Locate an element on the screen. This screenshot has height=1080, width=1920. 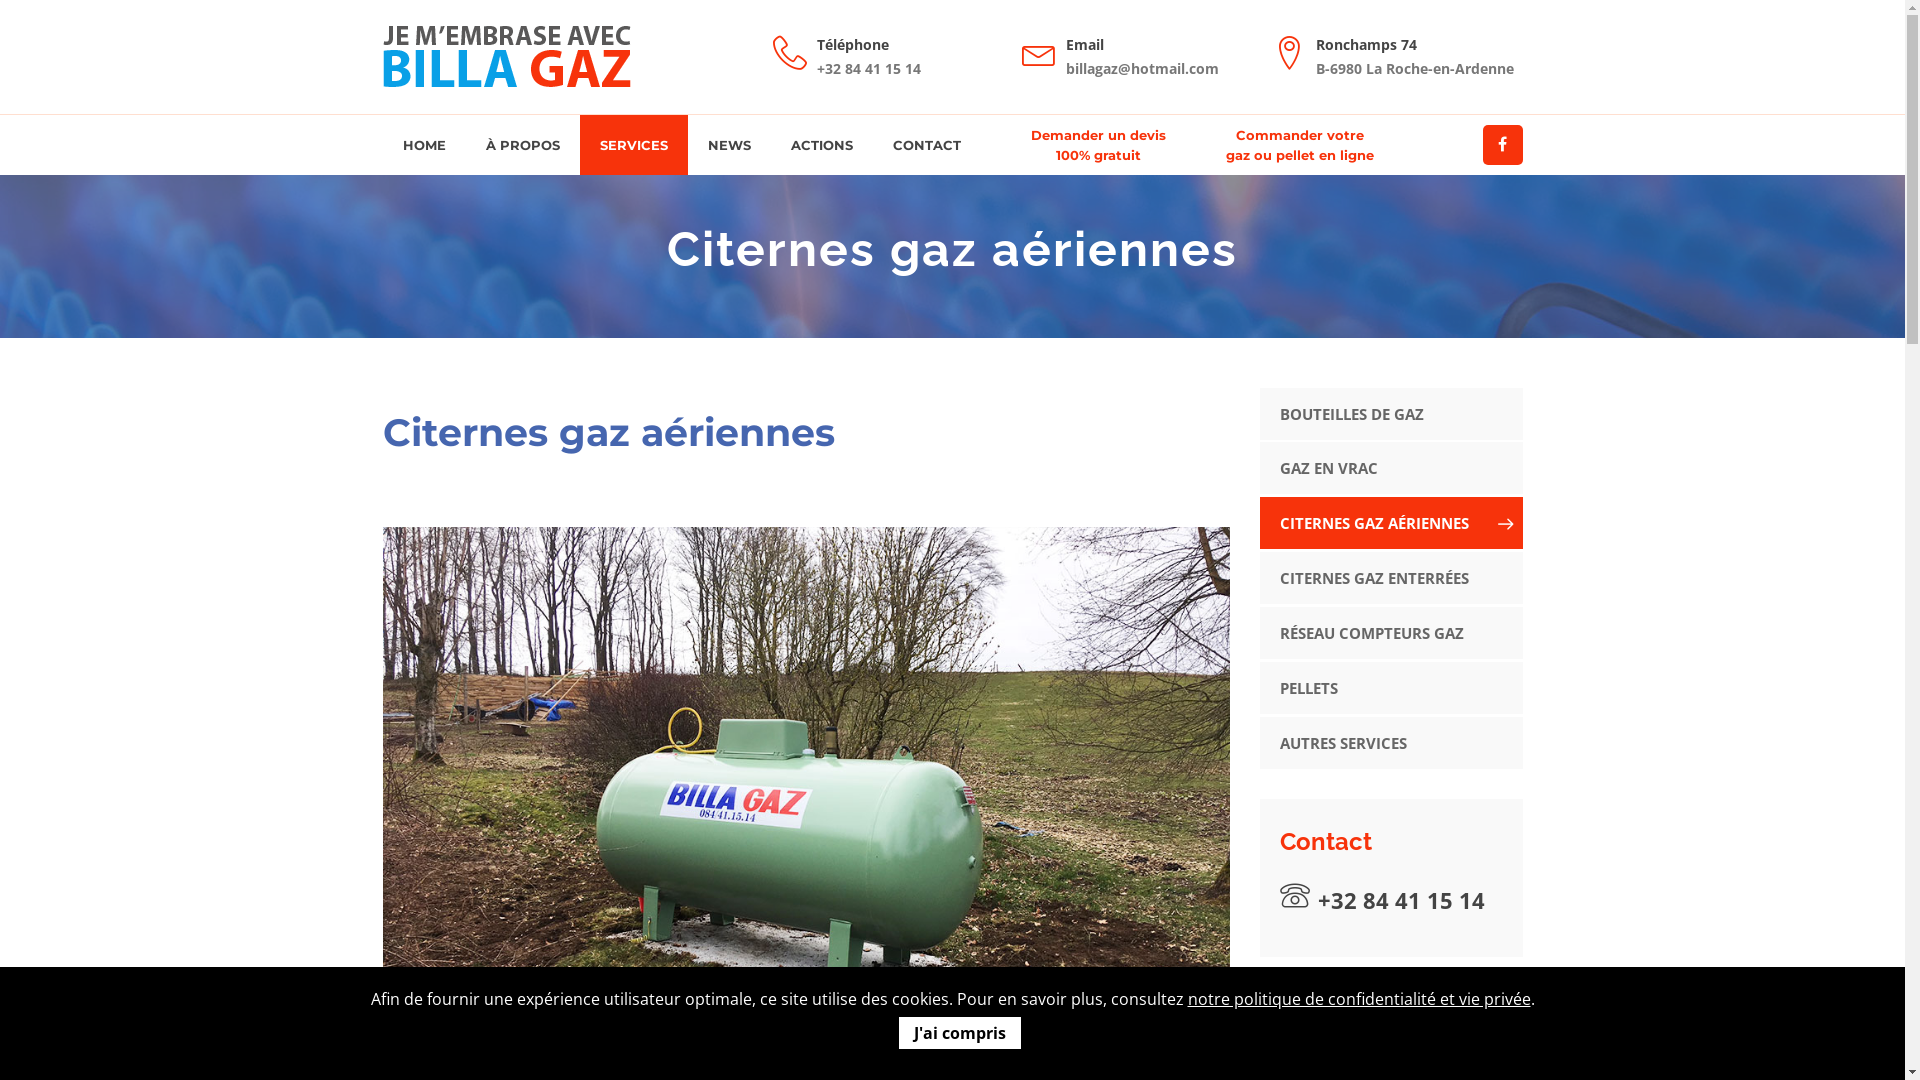
SERVICES is located at coordinates (634, 145).